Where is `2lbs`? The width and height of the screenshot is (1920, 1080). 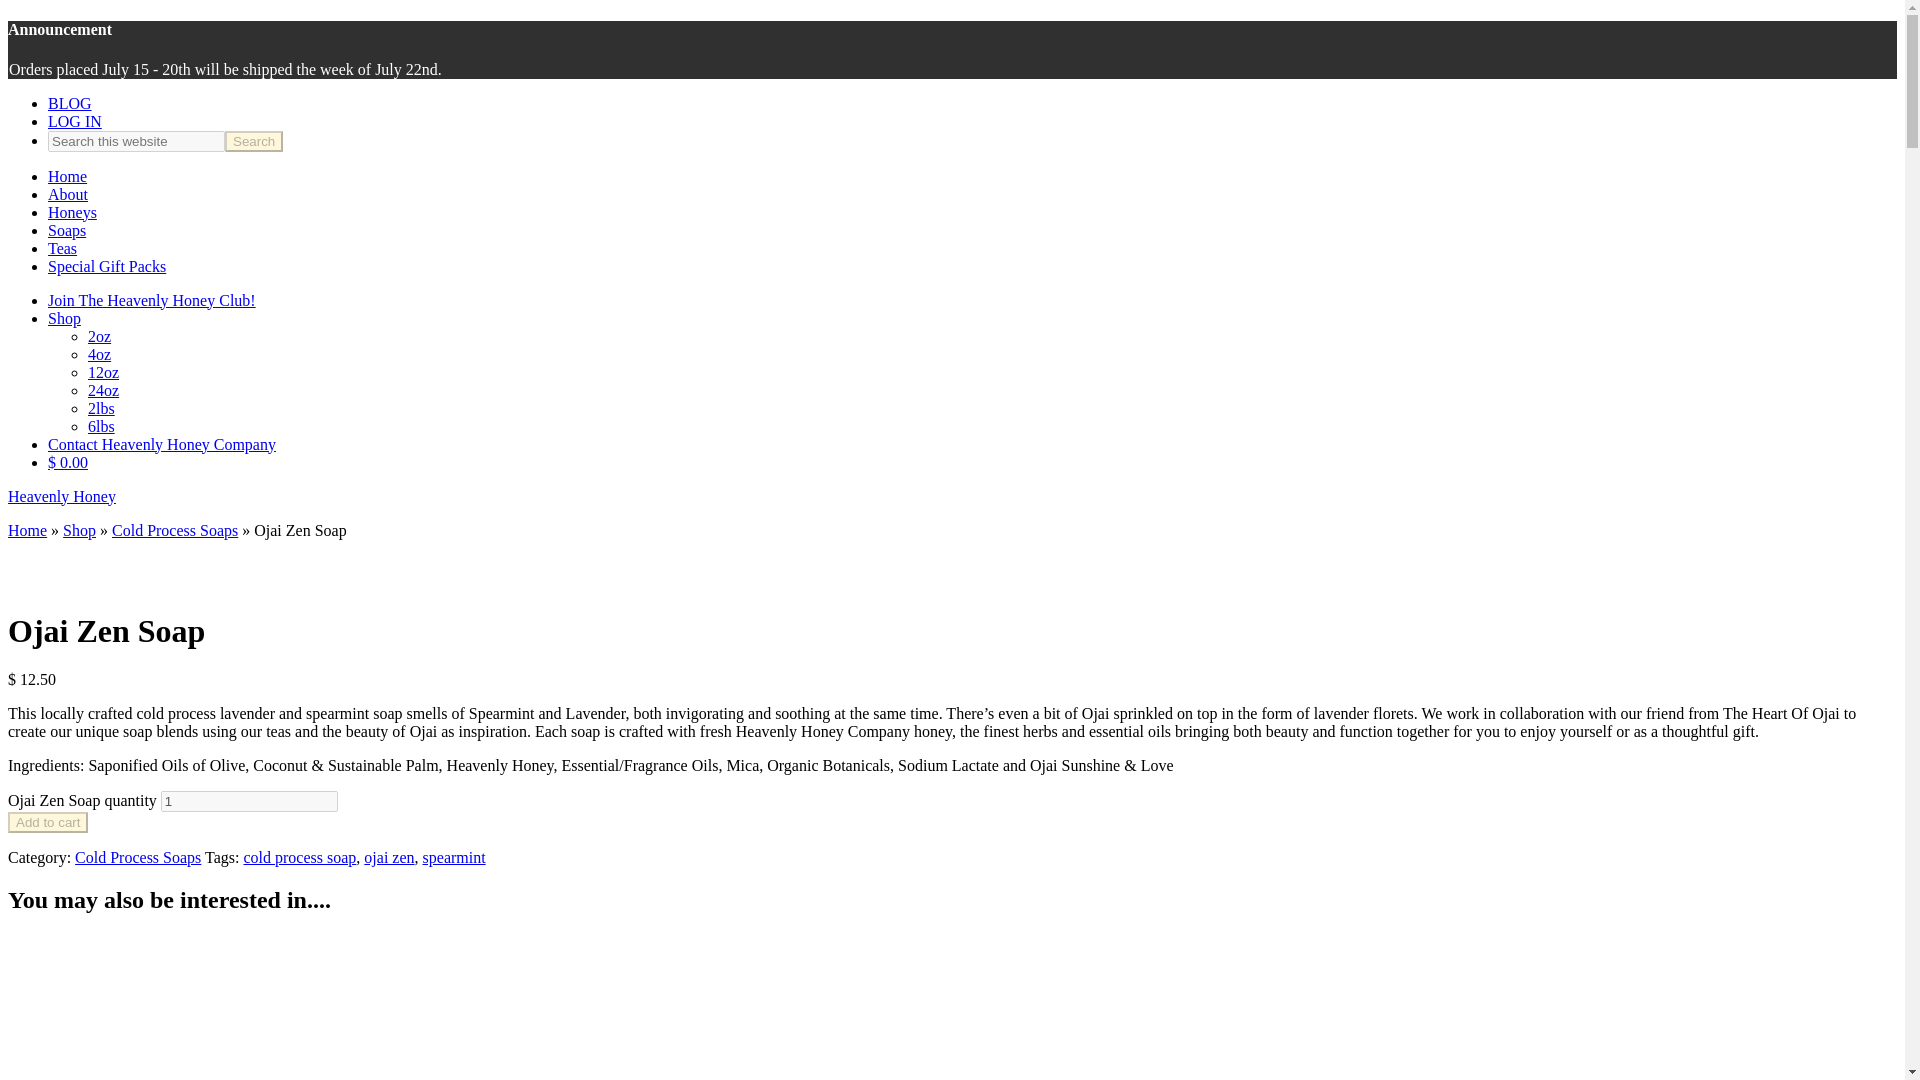
2lbs is located at coordinates (102, 408).